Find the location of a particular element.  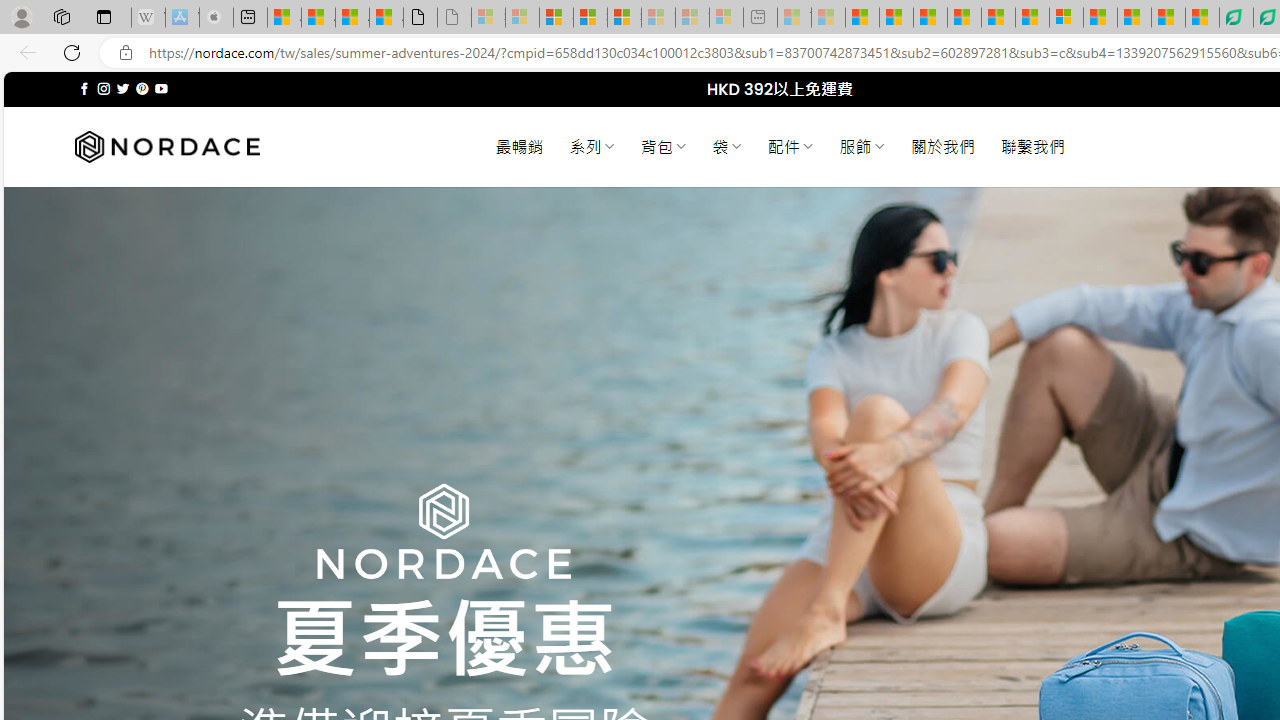

New tab - Sleeping is located at coordinates (760, 18).